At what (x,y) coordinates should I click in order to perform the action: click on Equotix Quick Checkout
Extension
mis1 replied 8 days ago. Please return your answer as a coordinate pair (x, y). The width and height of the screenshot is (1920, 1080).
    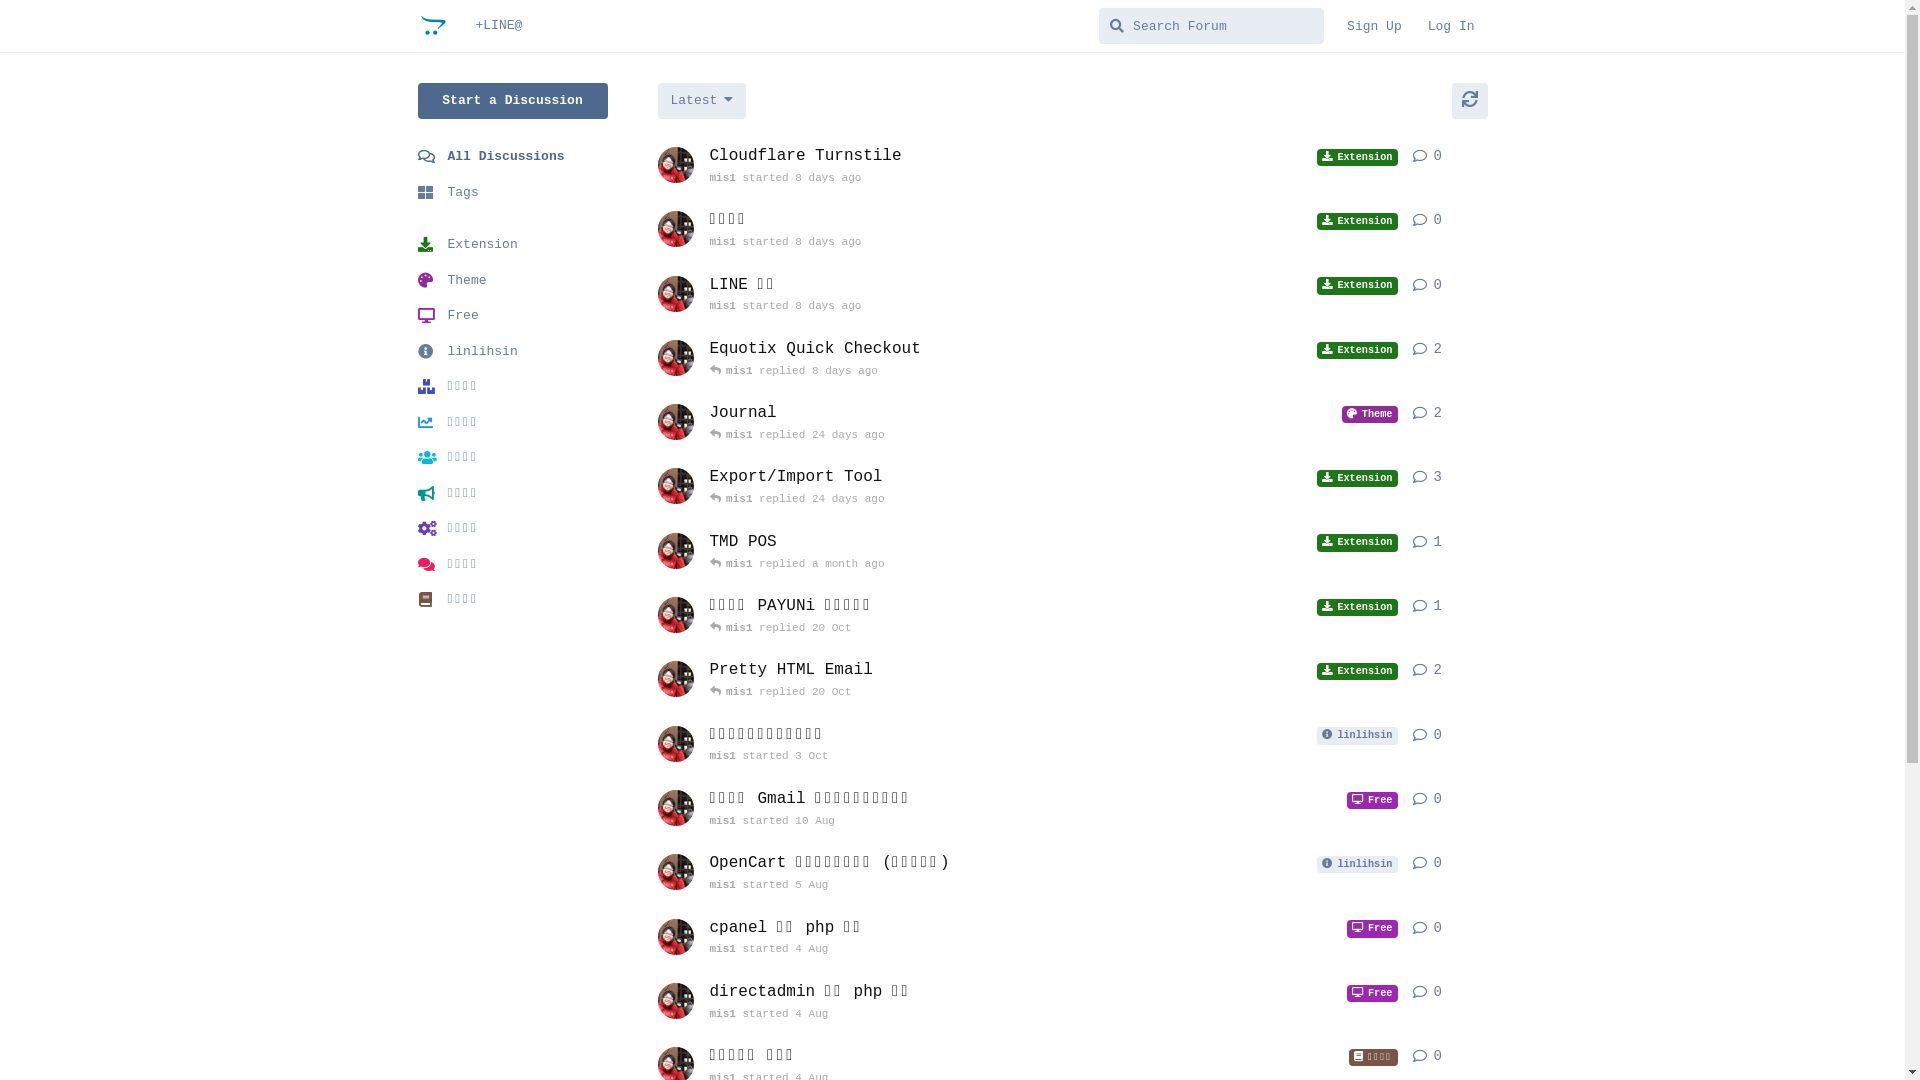
    Looking at the image, I should click on (1054, 359).